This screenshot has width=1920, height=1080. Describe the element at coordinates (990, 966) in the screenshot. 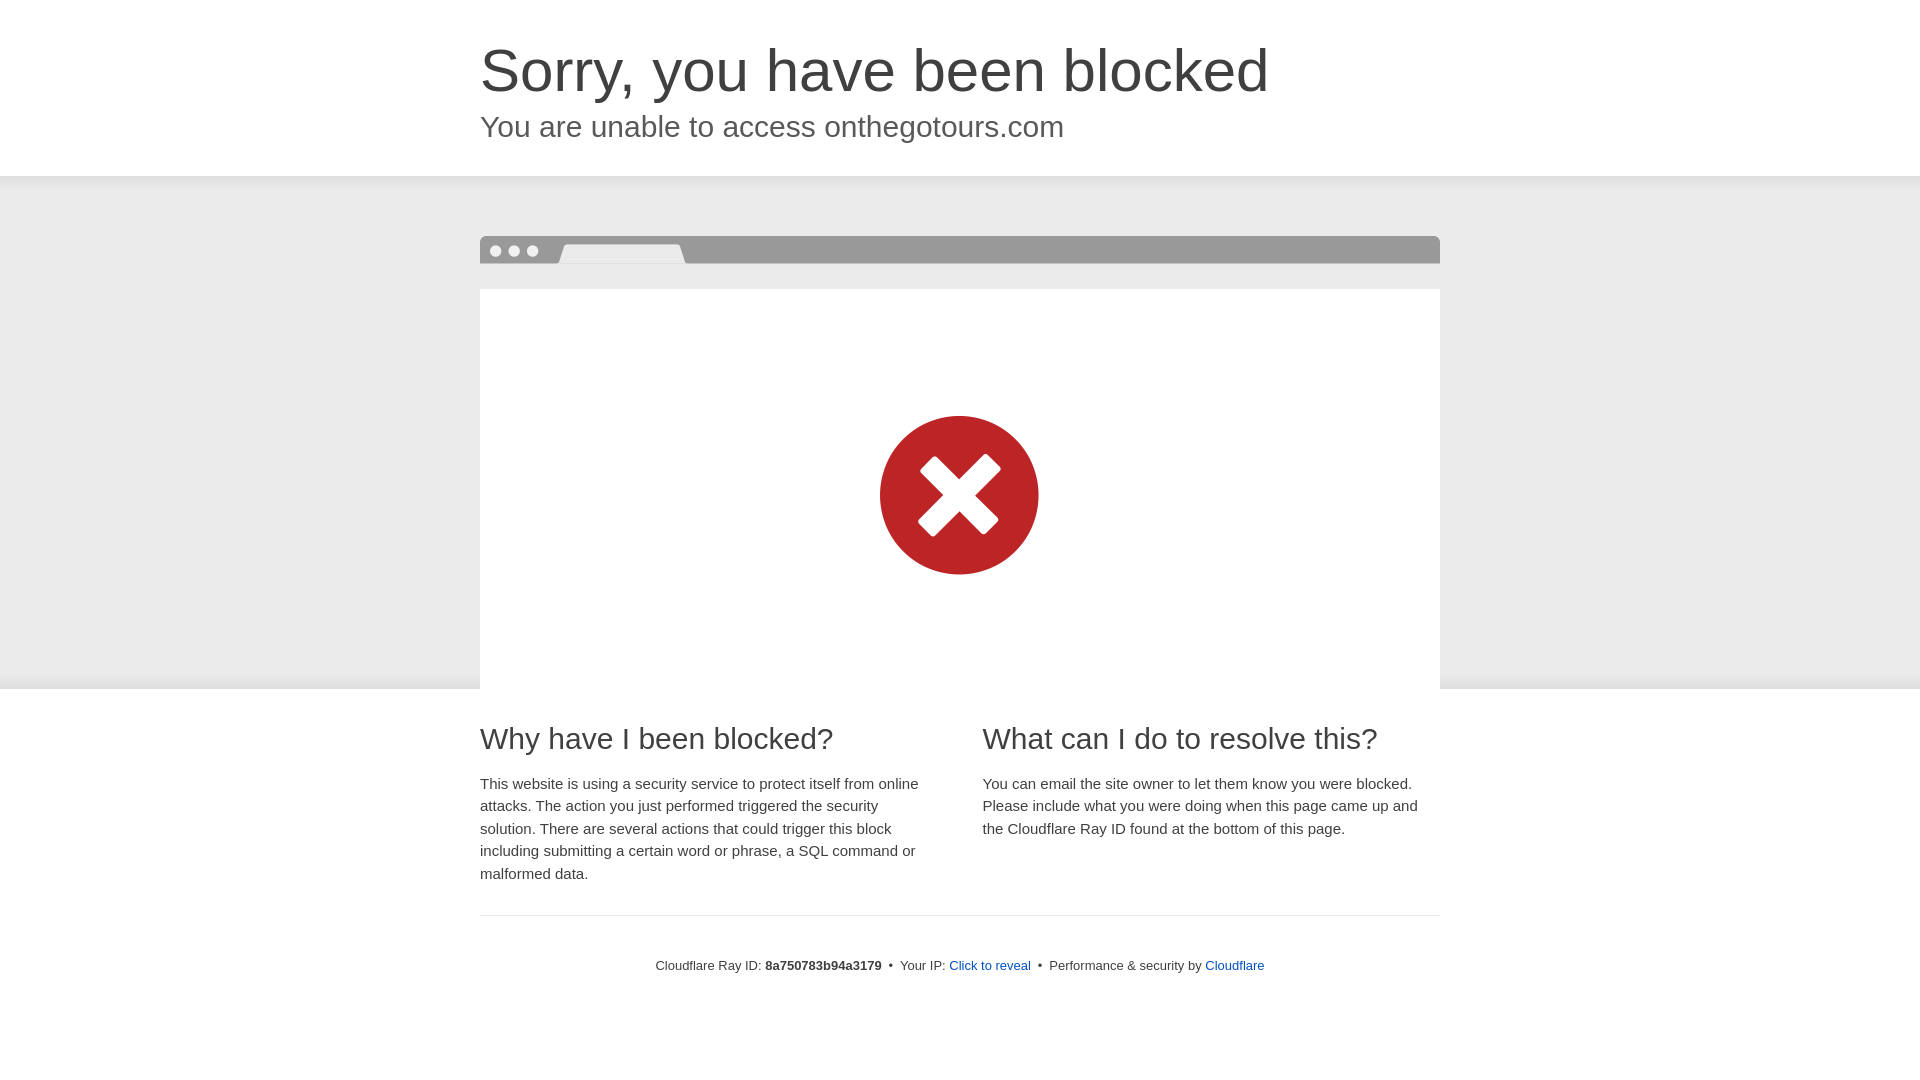

I see `Click to reveal` at that location.